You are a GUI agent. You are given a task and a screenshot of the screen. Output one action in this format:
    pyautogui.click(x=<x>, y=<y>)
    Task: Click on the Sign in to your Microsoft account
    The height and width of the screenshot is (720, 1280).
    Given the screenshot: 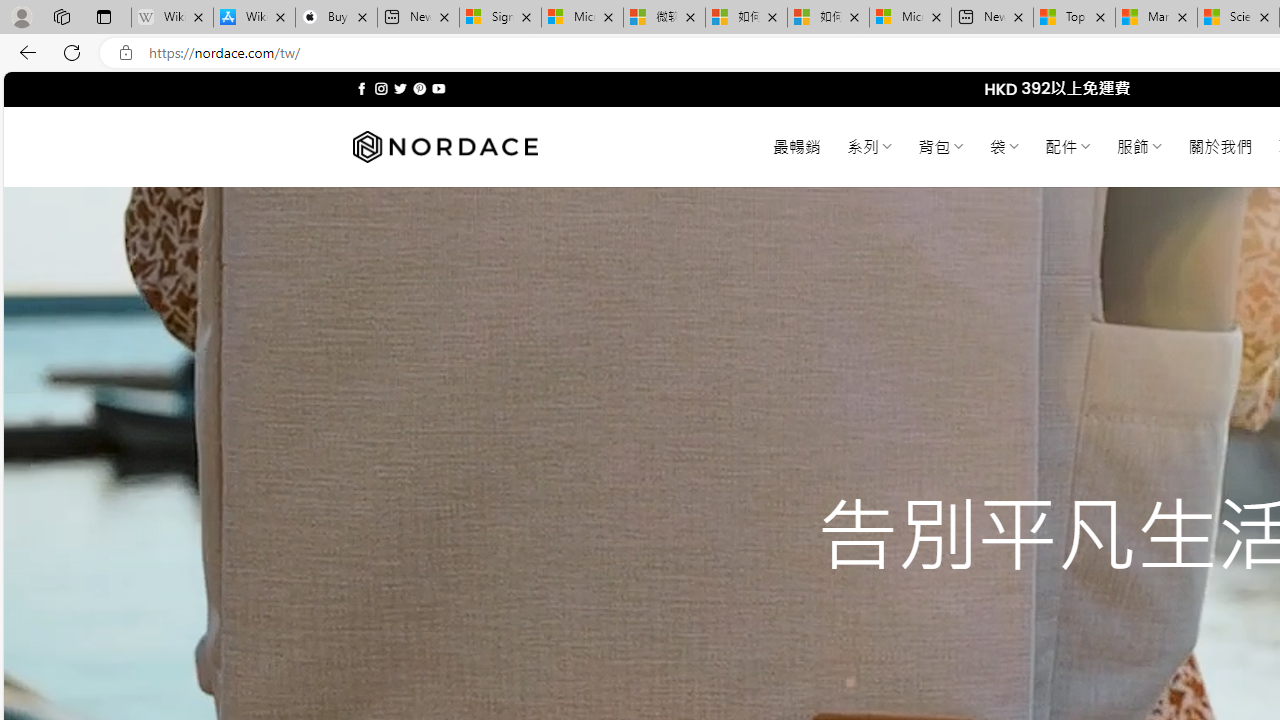 What is the action you would take?
    pyautogui.click(x=500, y=18)
    